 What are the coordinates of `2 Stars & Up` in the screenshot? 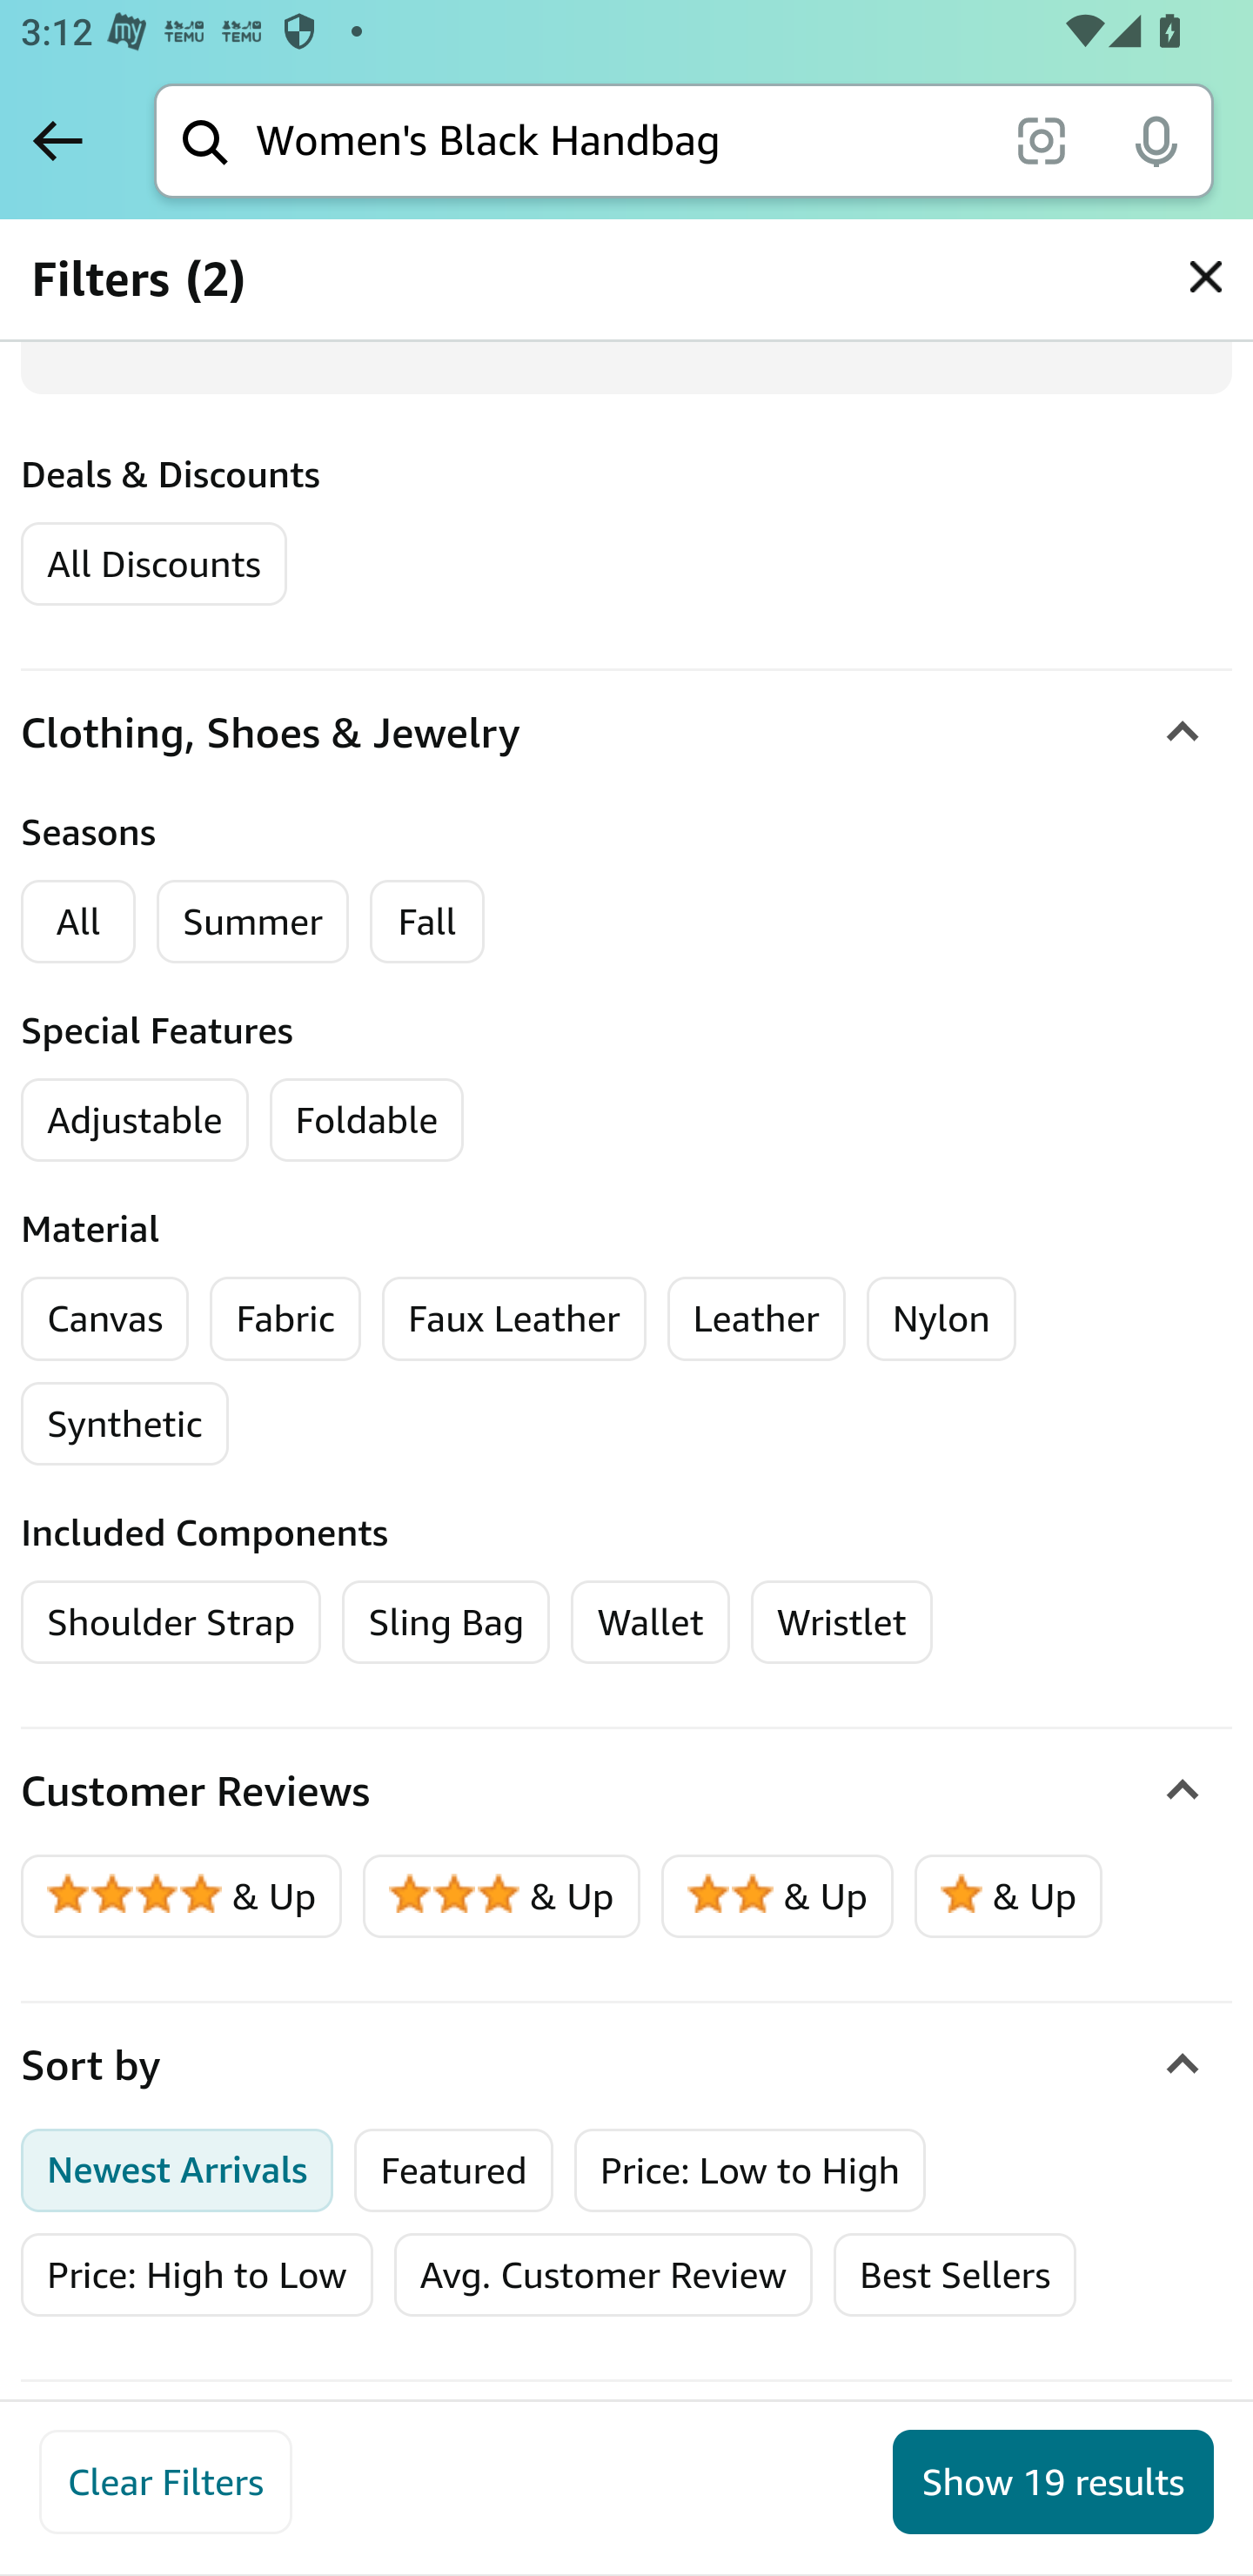 It's located at (778, 1897).